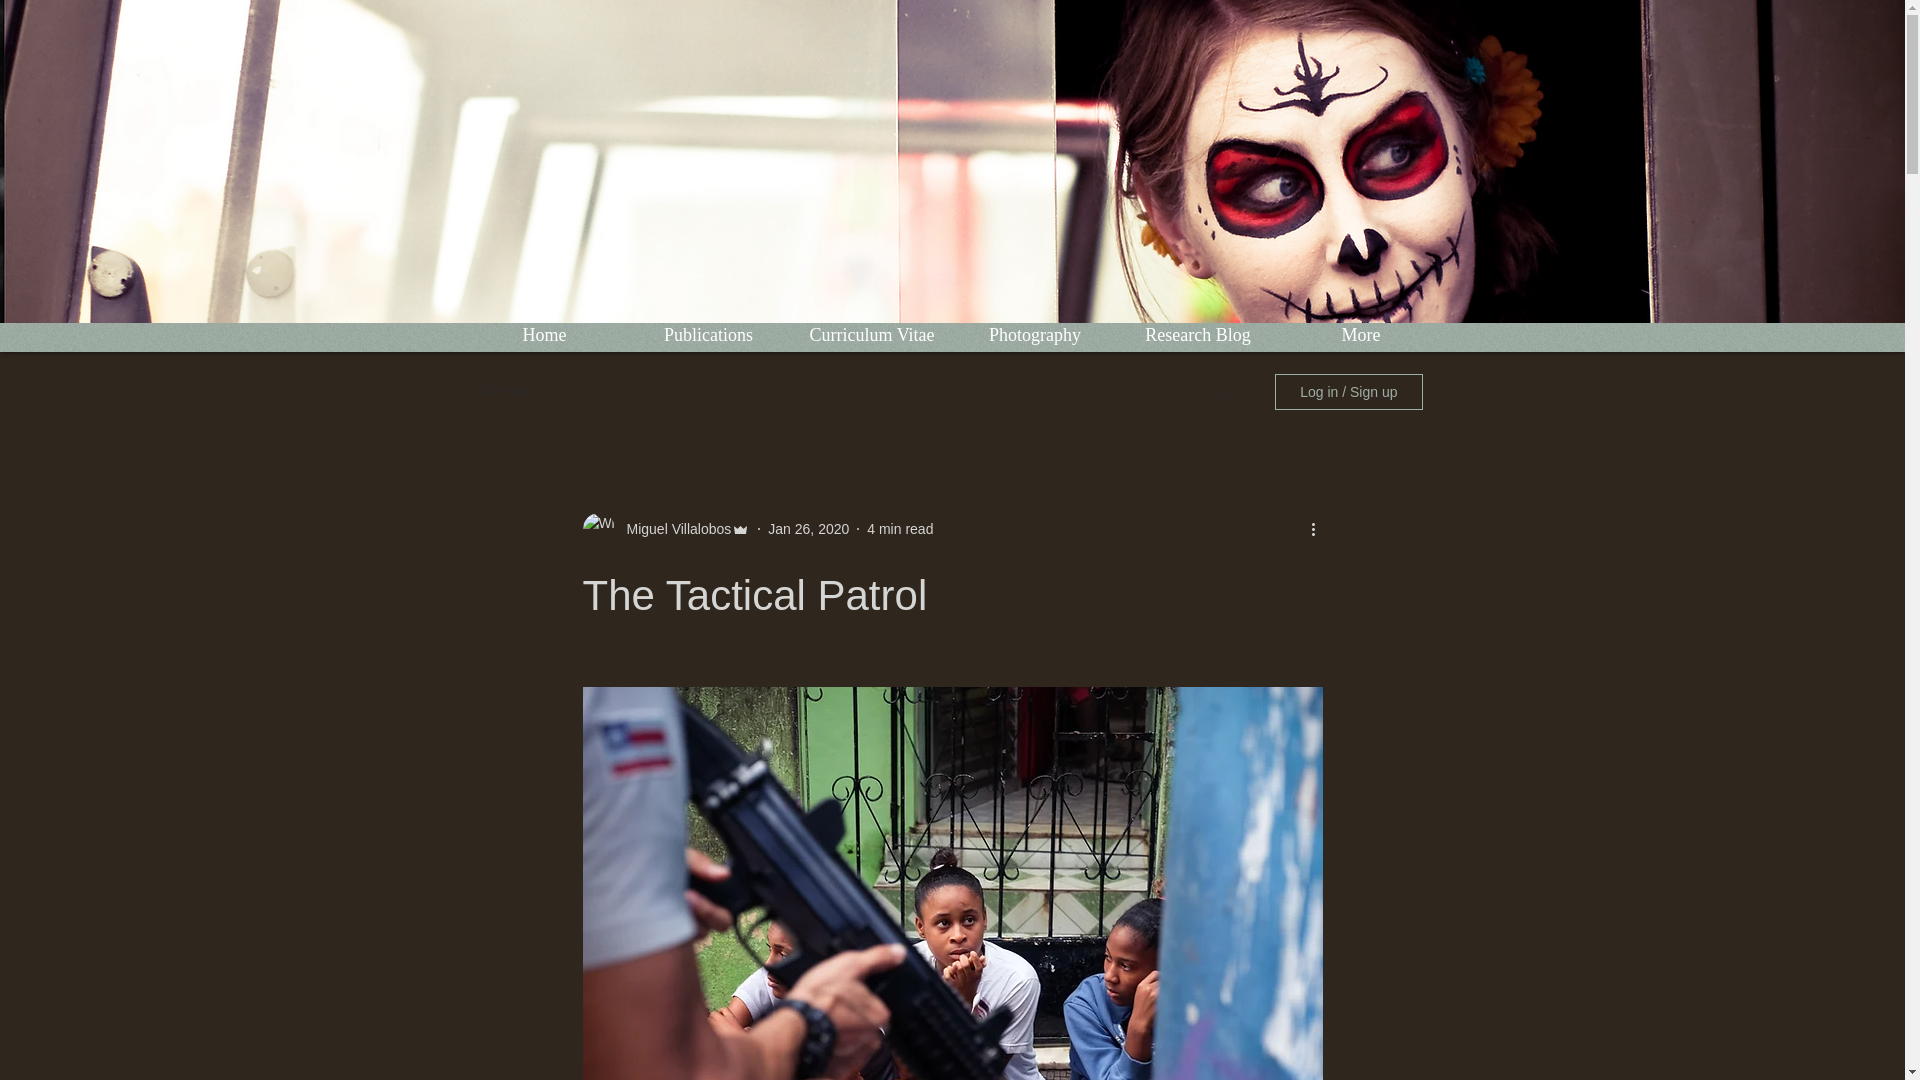 The height and width of the screenshot is (1080, 1920). I want to click on All Posts, so click(508, 392).